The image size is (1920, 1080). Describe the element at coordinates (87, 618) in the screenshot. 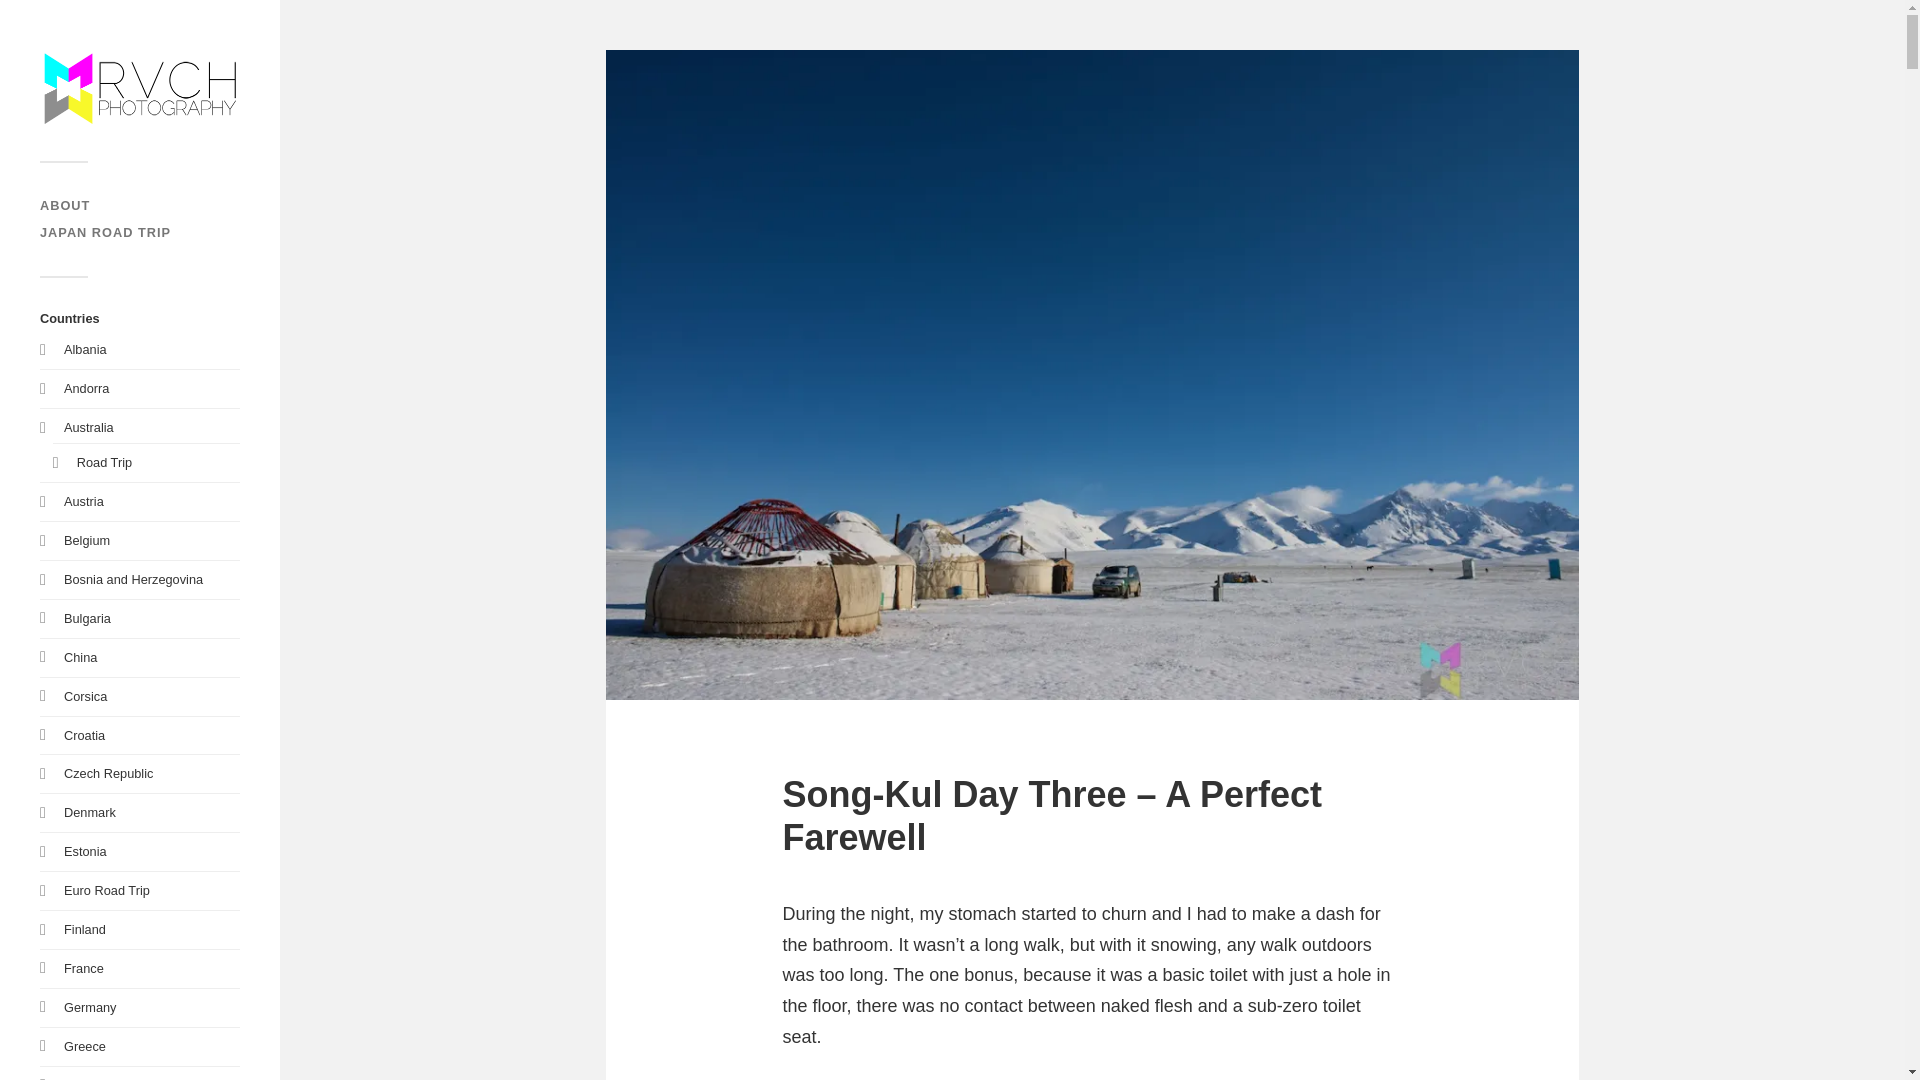

I see `Bulgaria` at that location.